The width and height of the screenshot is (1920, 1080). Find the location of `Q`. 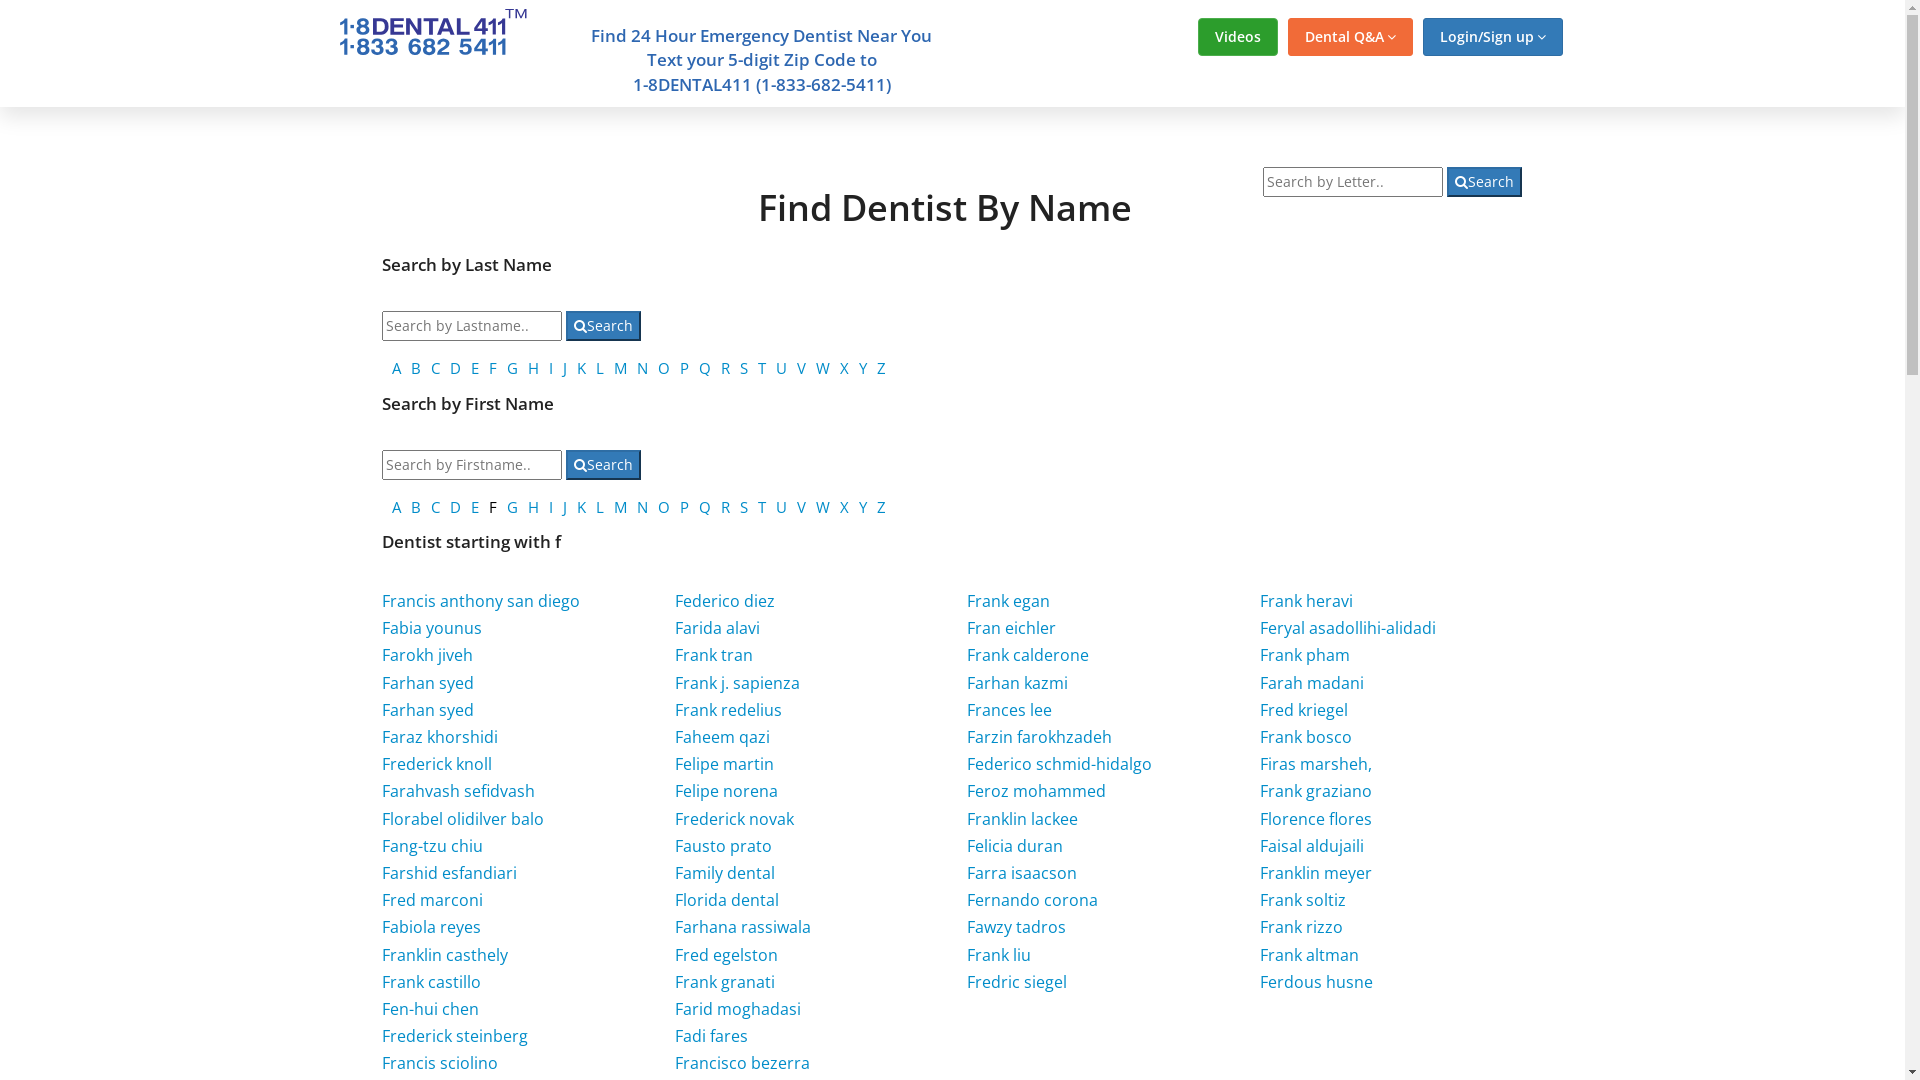

Q is located at coordinates (705, 368).